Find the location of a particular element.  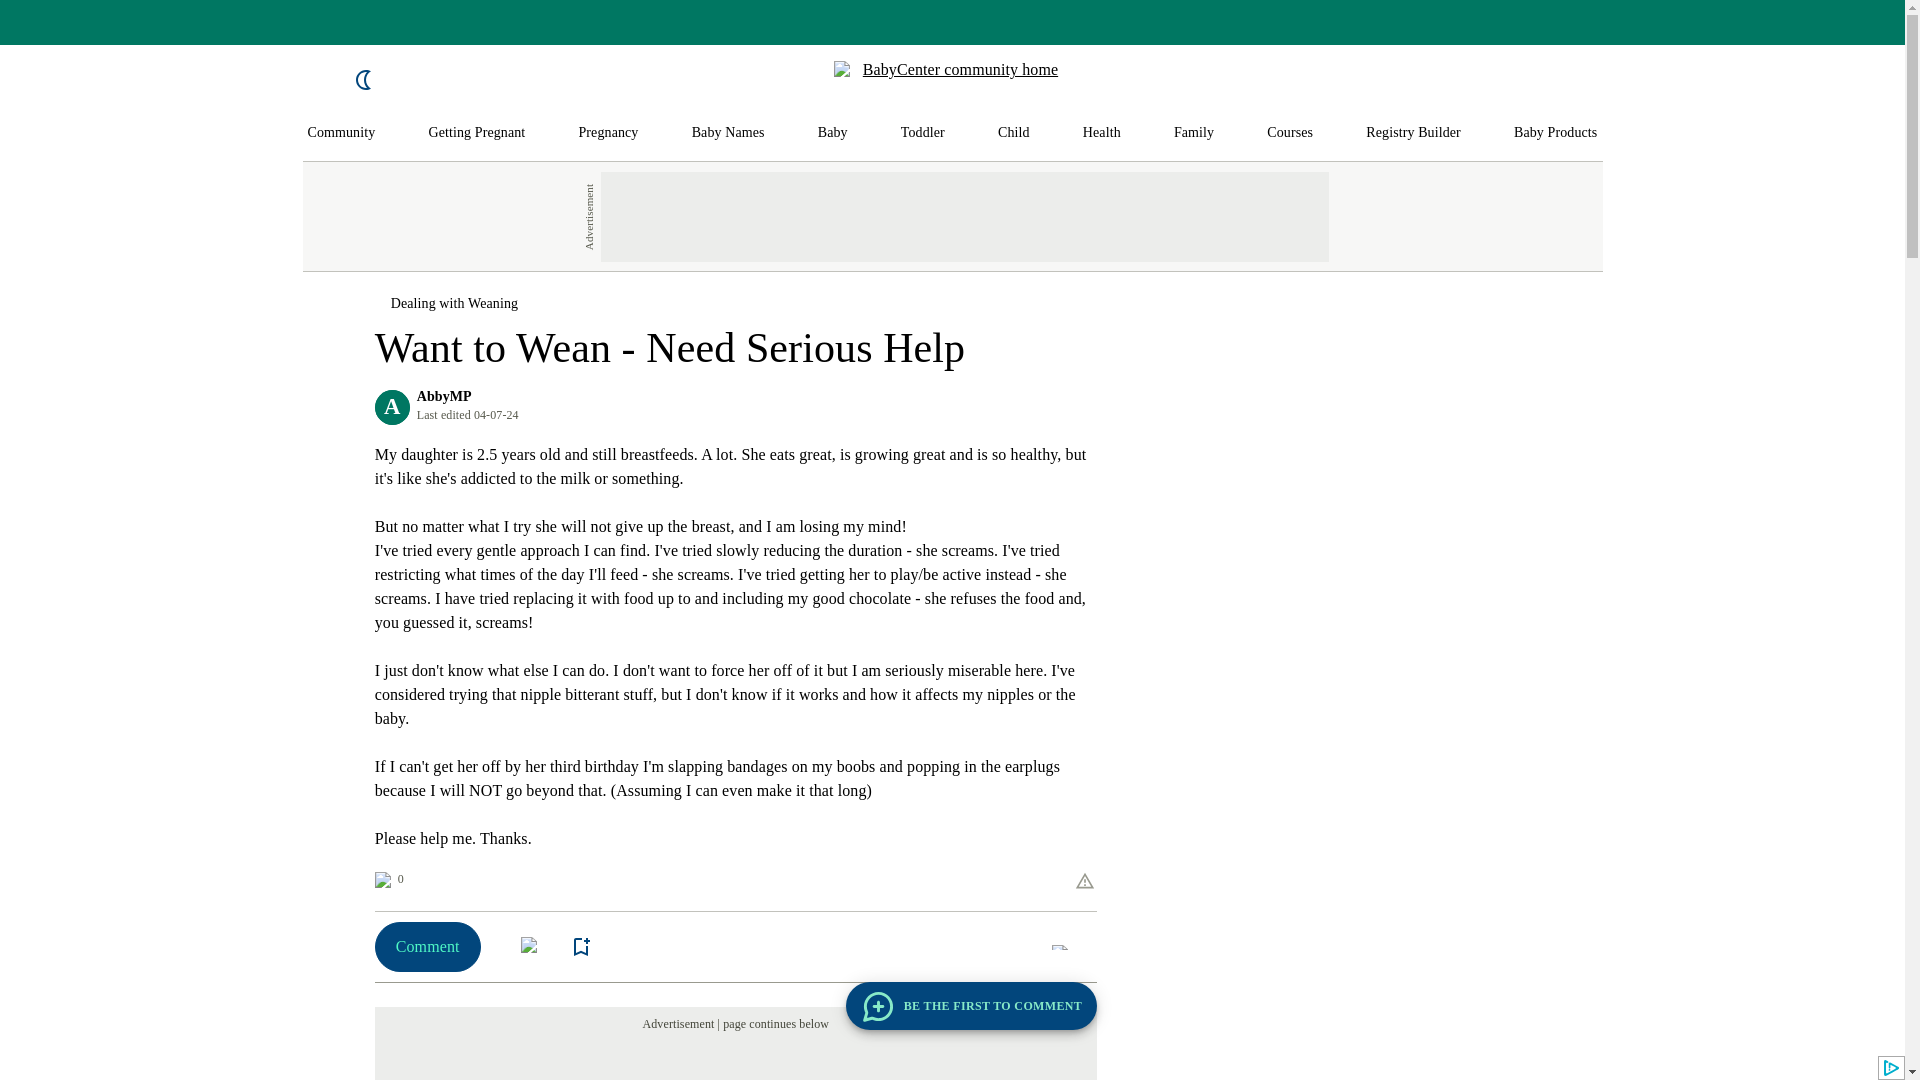

Registry Builder is located at coordinates (1413, 133).